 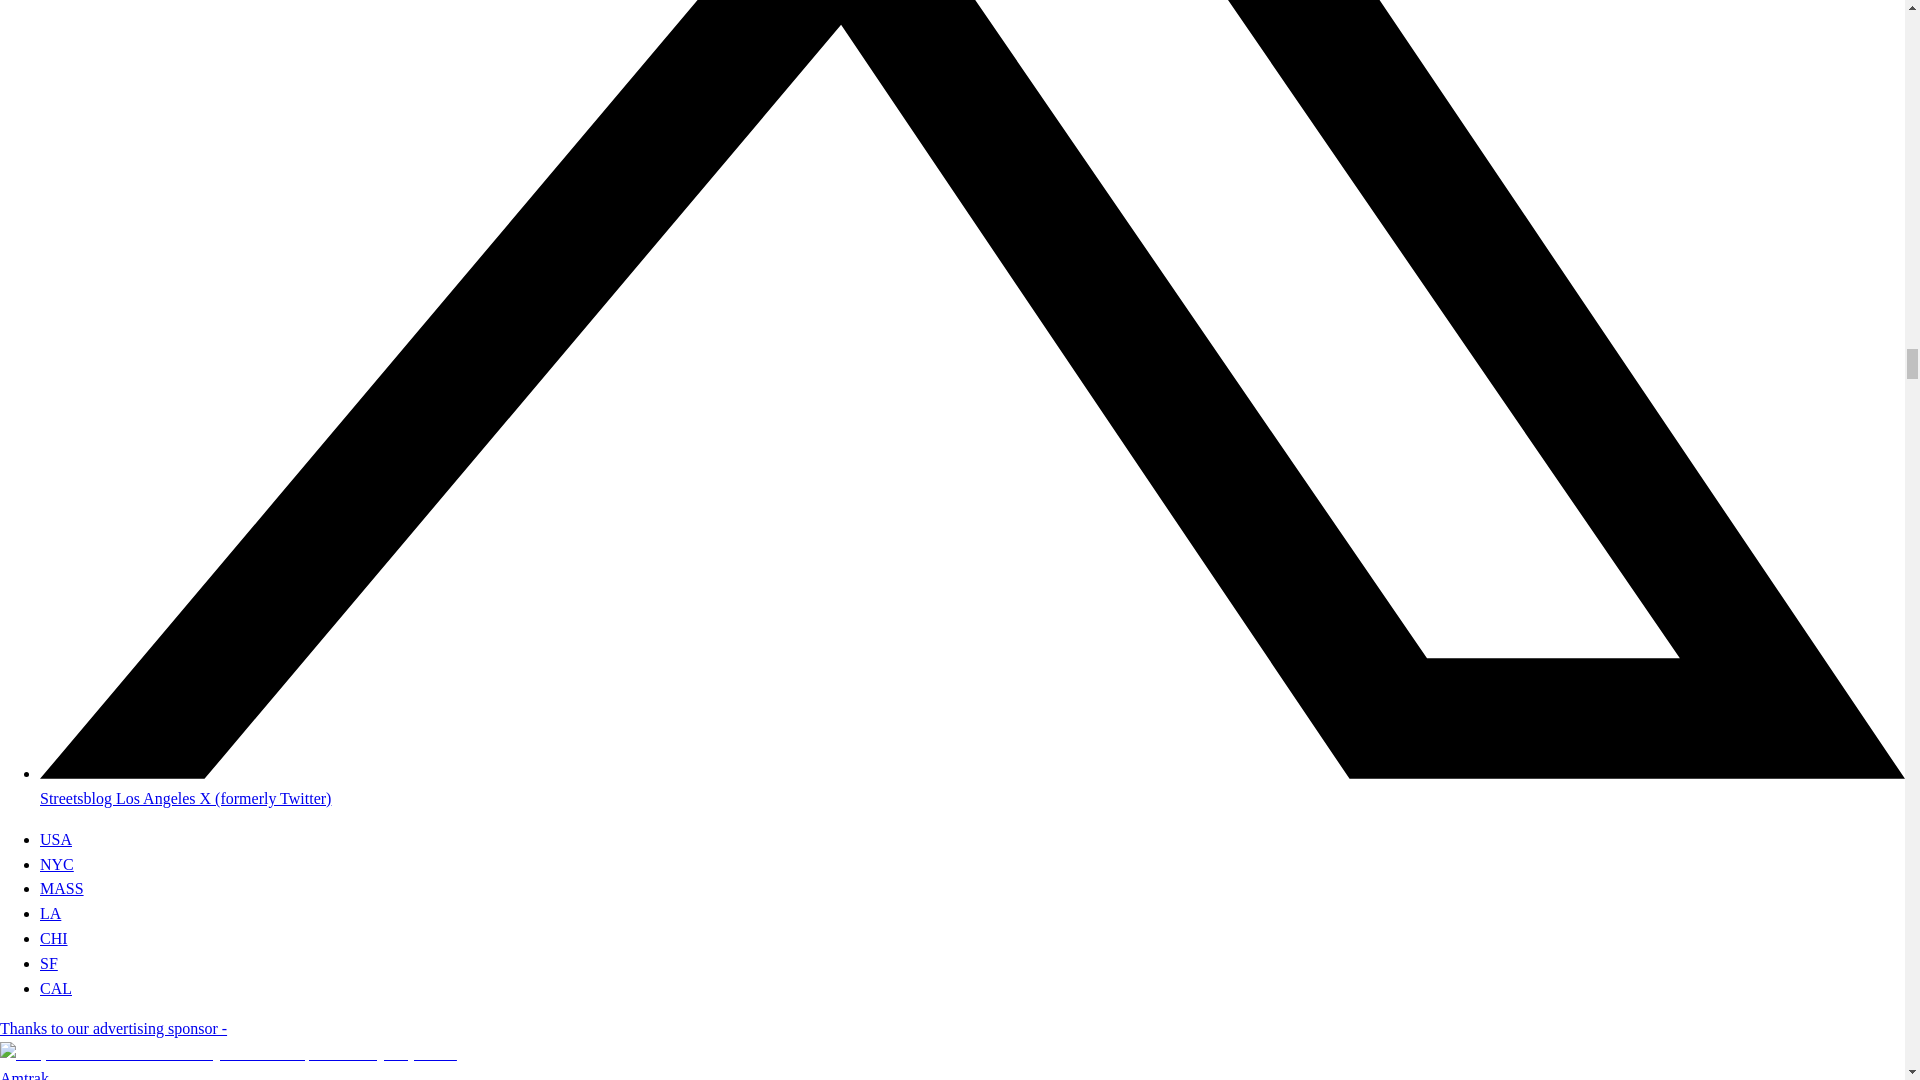 I want to click on CAL, so click(x=56, y=988).